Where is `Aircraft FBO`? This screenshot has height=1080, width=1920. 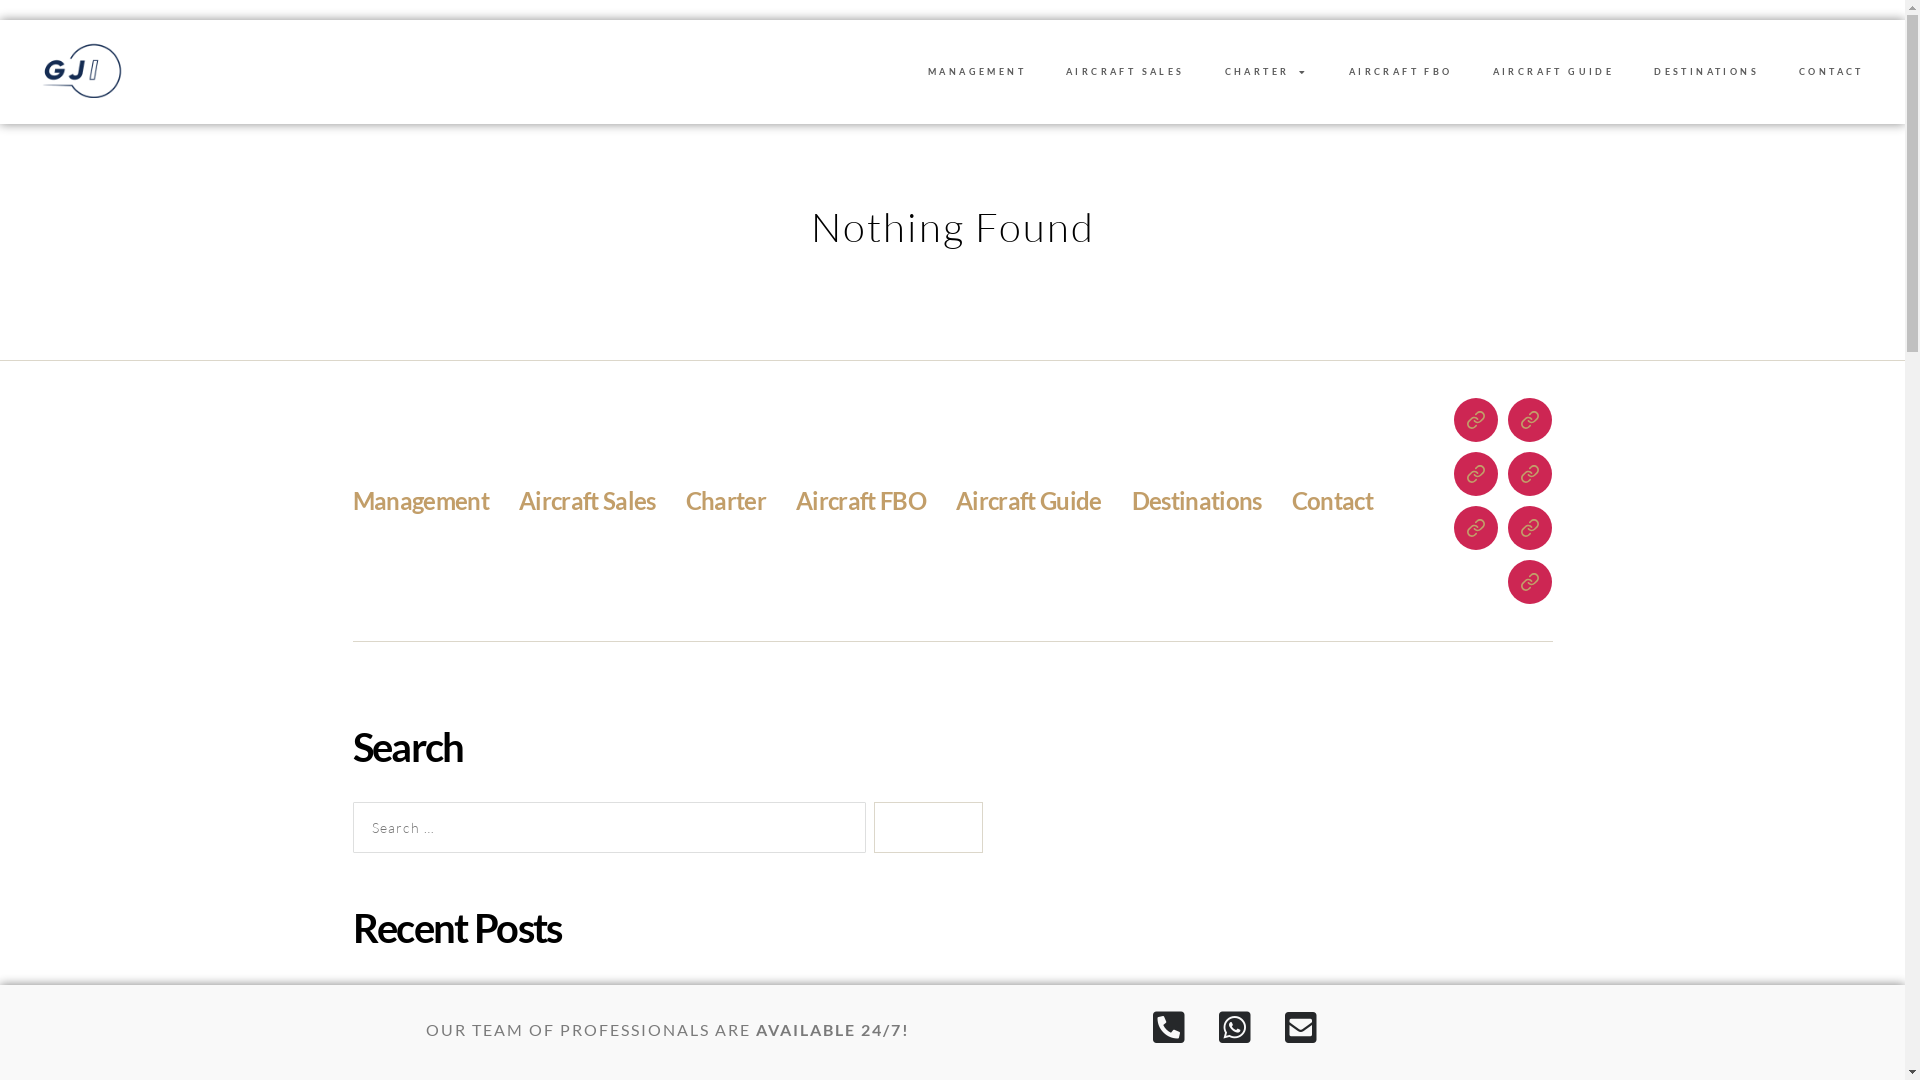 Aircraft FBO is located at coordinates (861, 500).